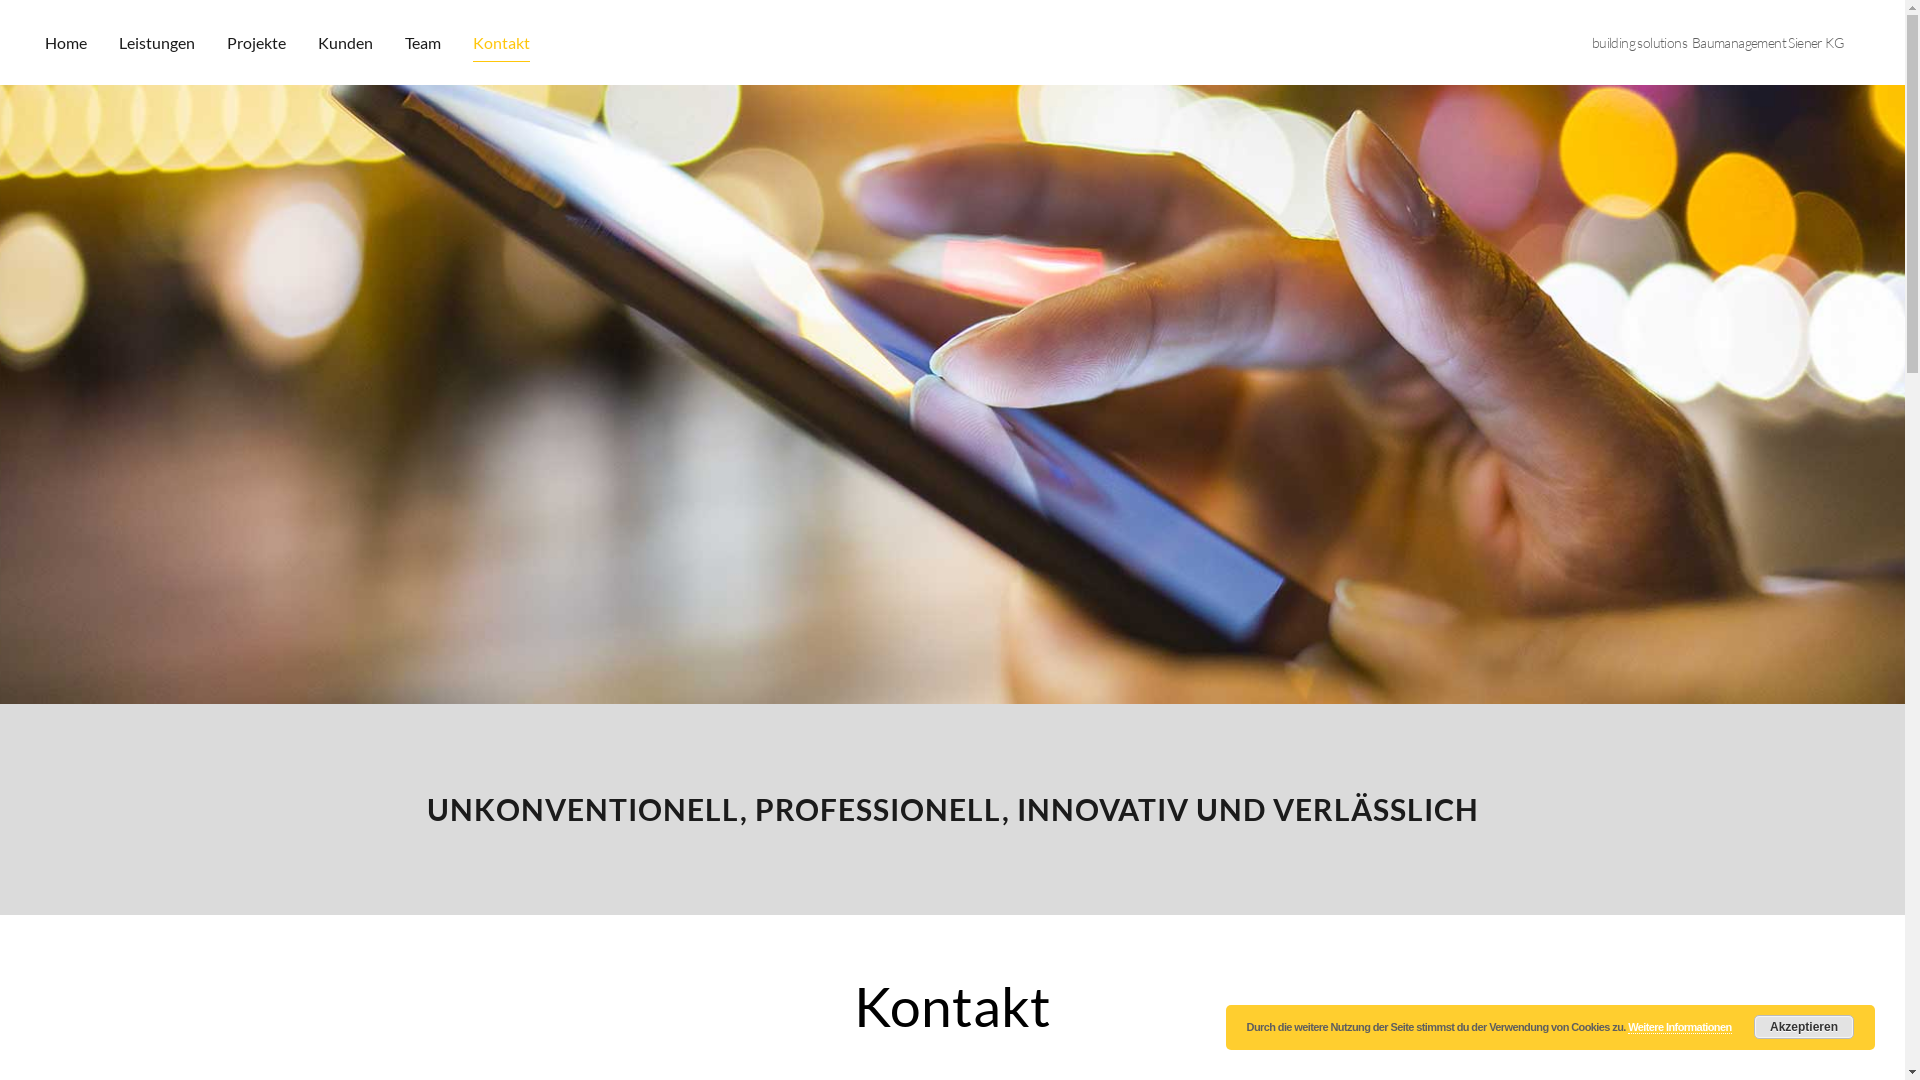  Describe the element at coordinates (256, 42) in the screenshot. I see `Projekte` at that location.